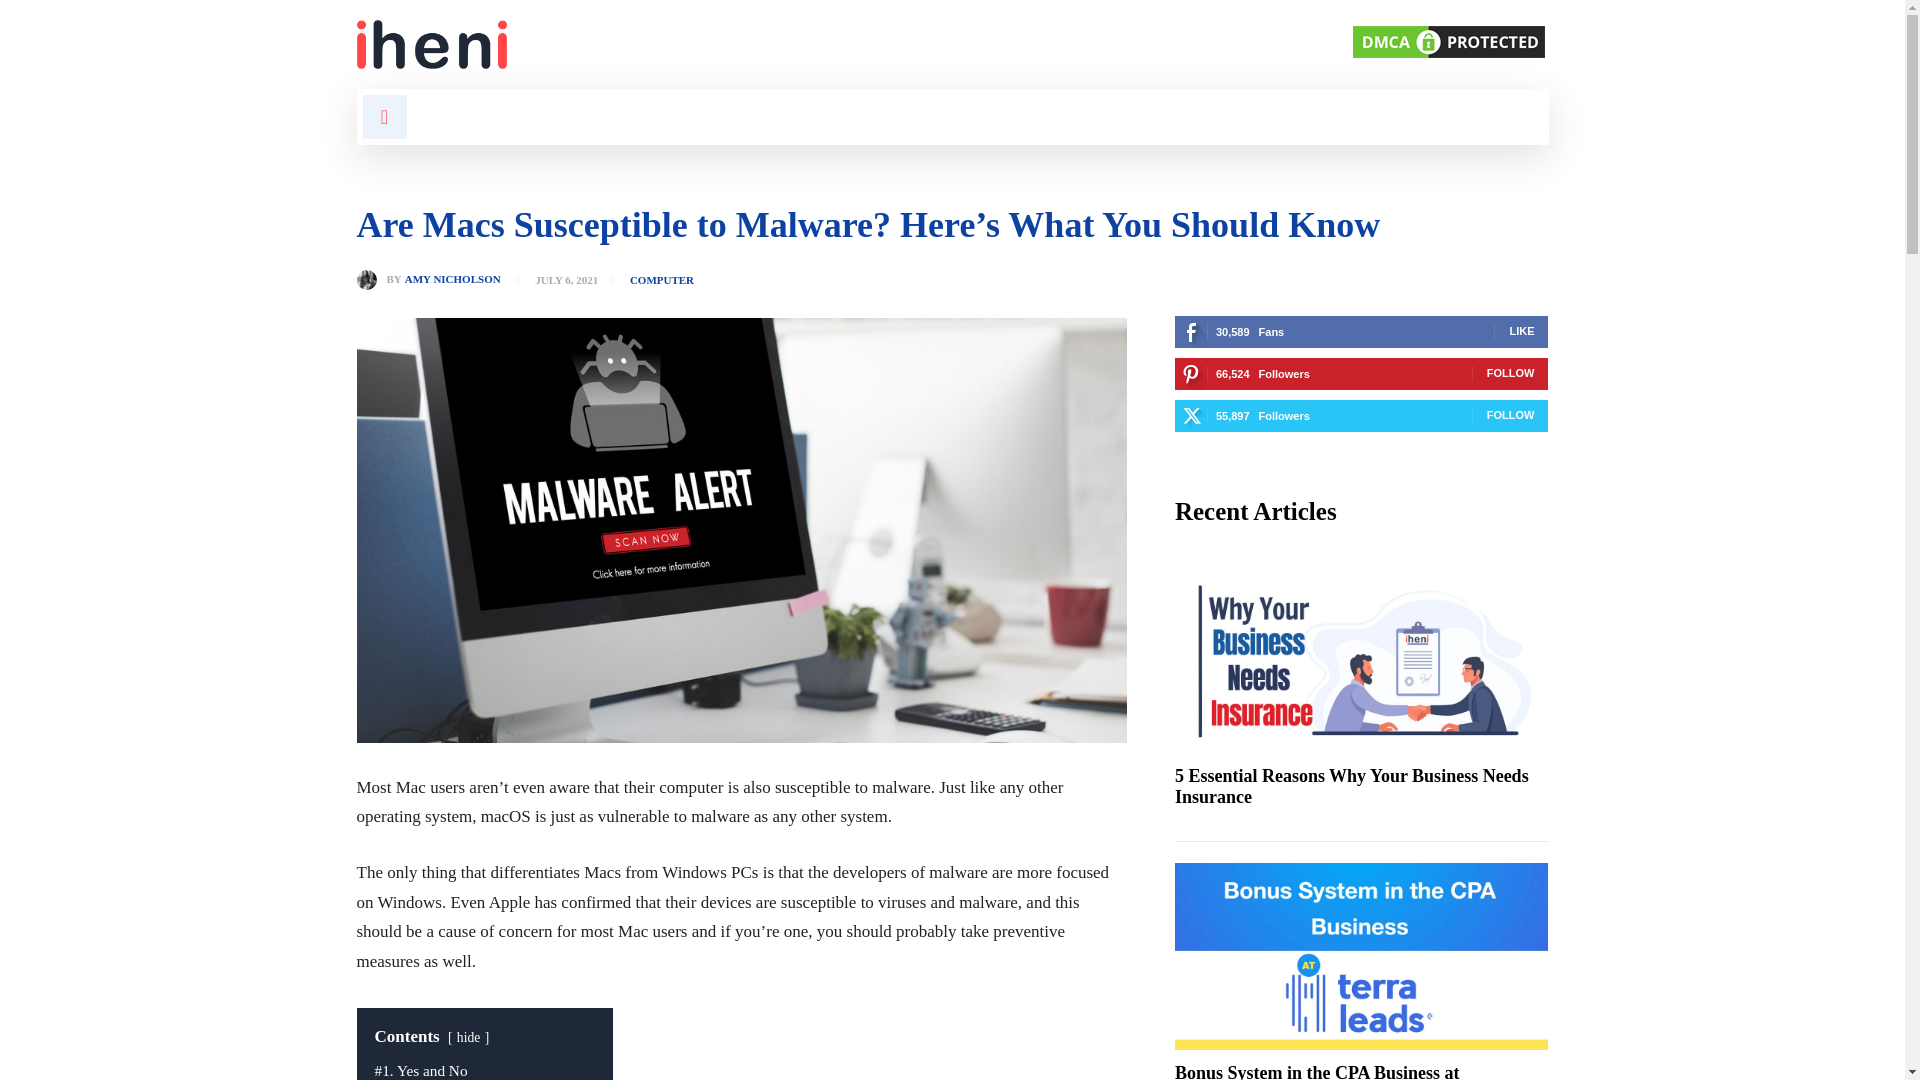 The image size is (1920, 1080). Describe the element at coordinates (430, 44) in the screenshot. I see `iheni` at that location.